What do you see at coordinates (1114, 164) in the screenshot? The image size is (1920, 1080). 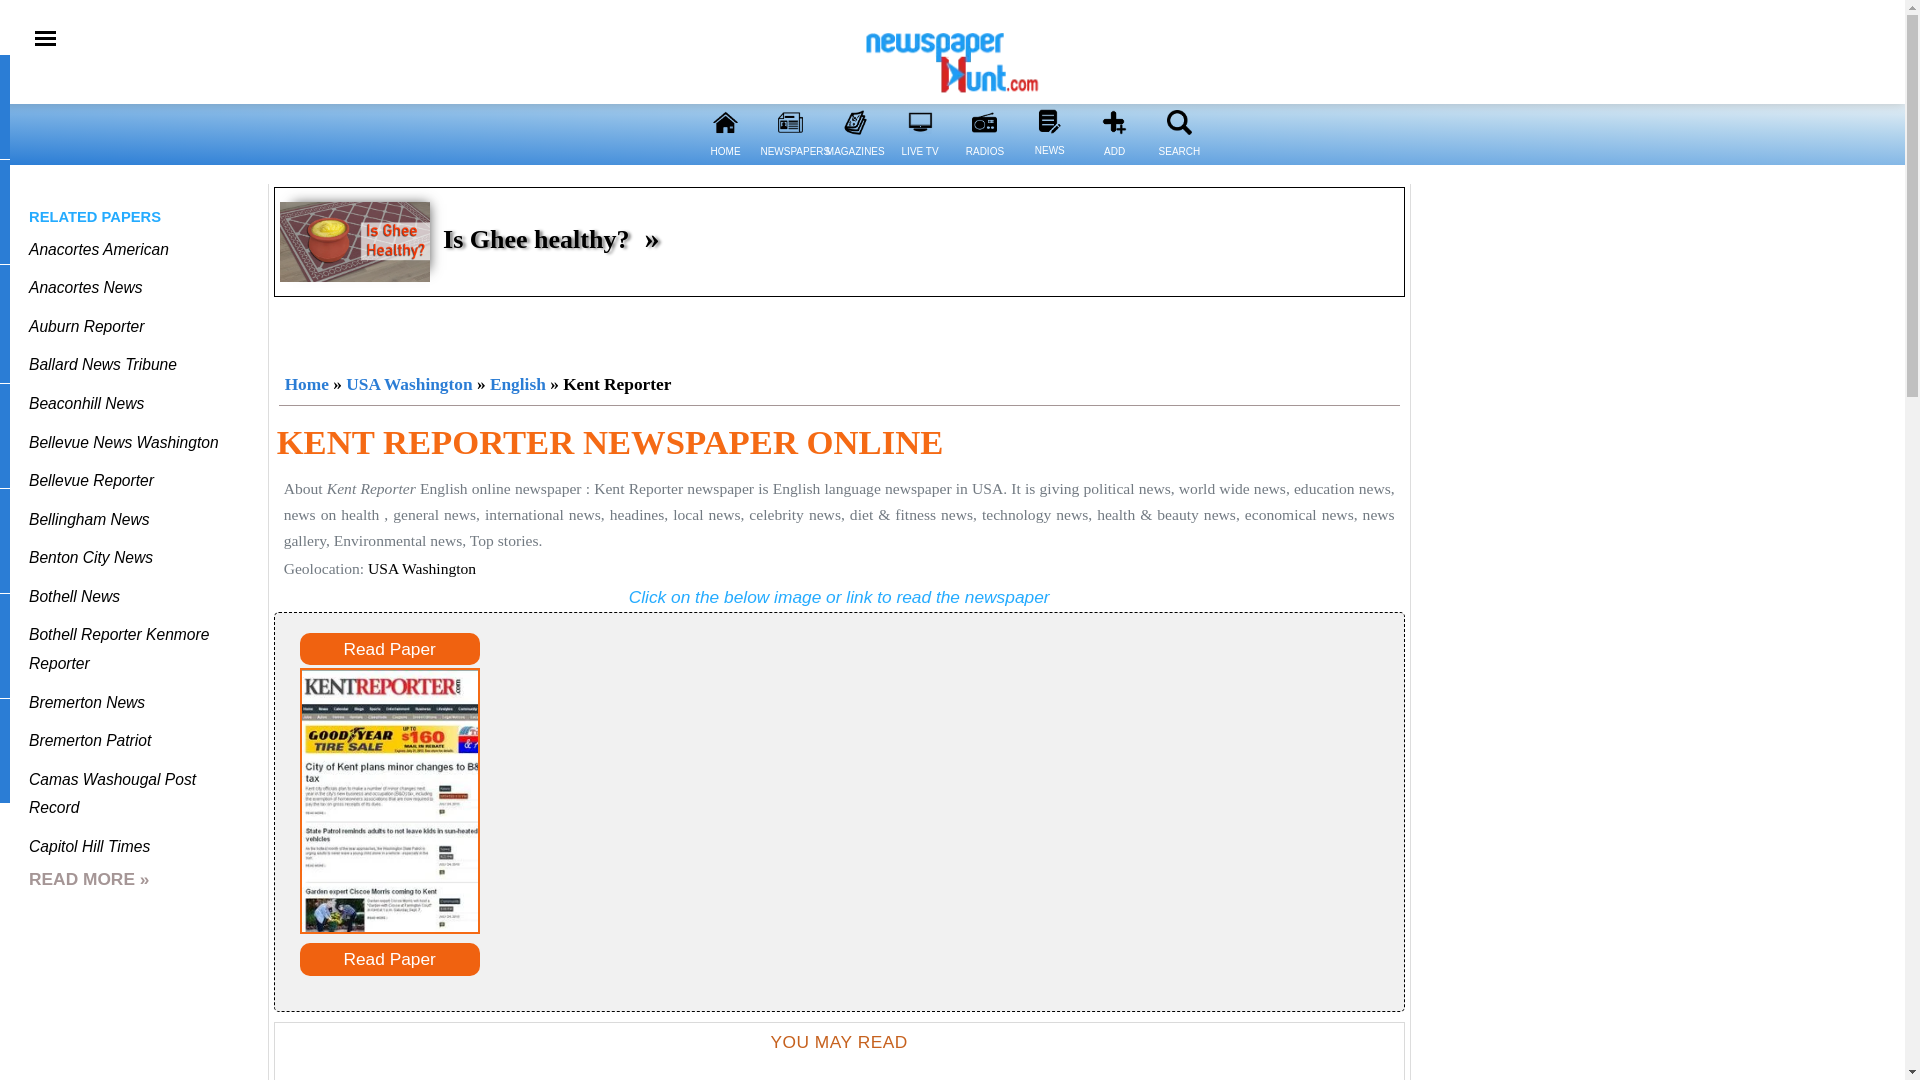 I see `ADD` at bounding box center [1114, 164].